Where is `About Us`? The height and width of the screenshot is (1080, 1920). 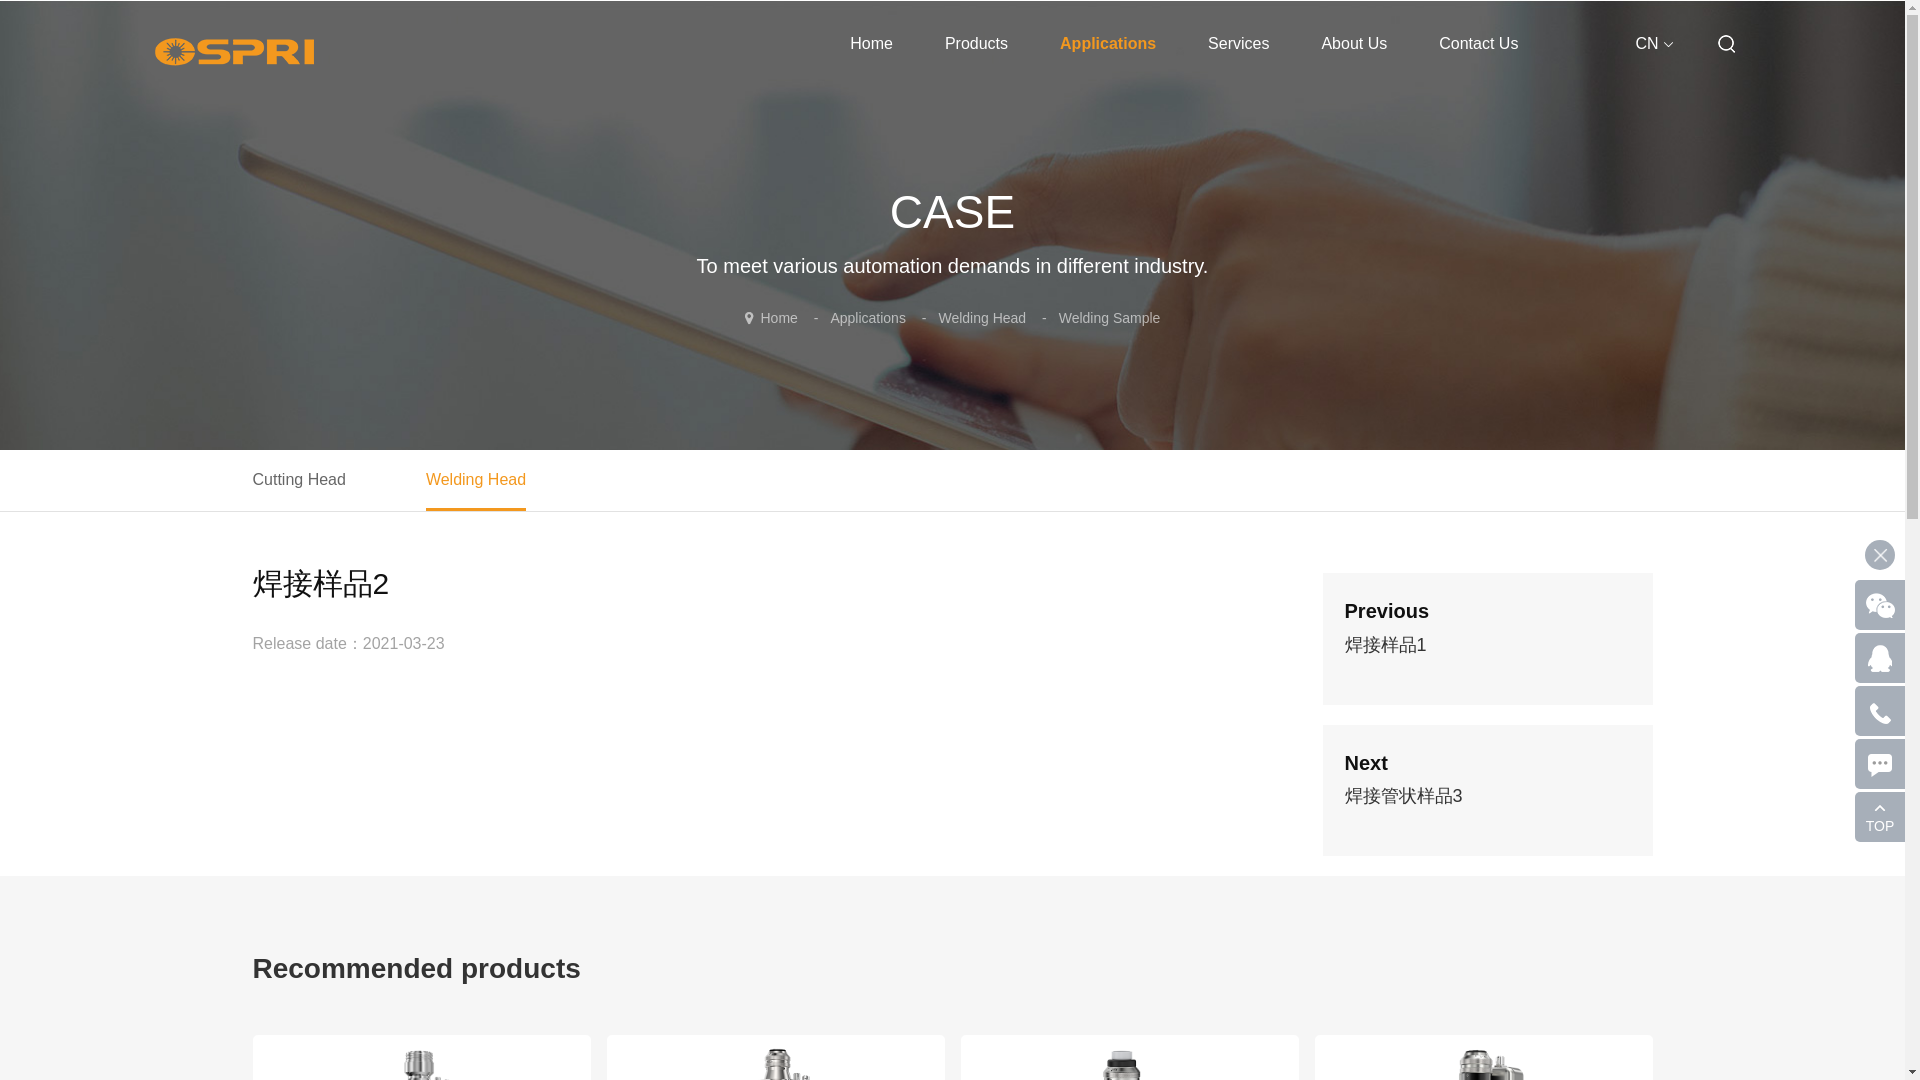
About Us is located at coordinates (1353, 44).